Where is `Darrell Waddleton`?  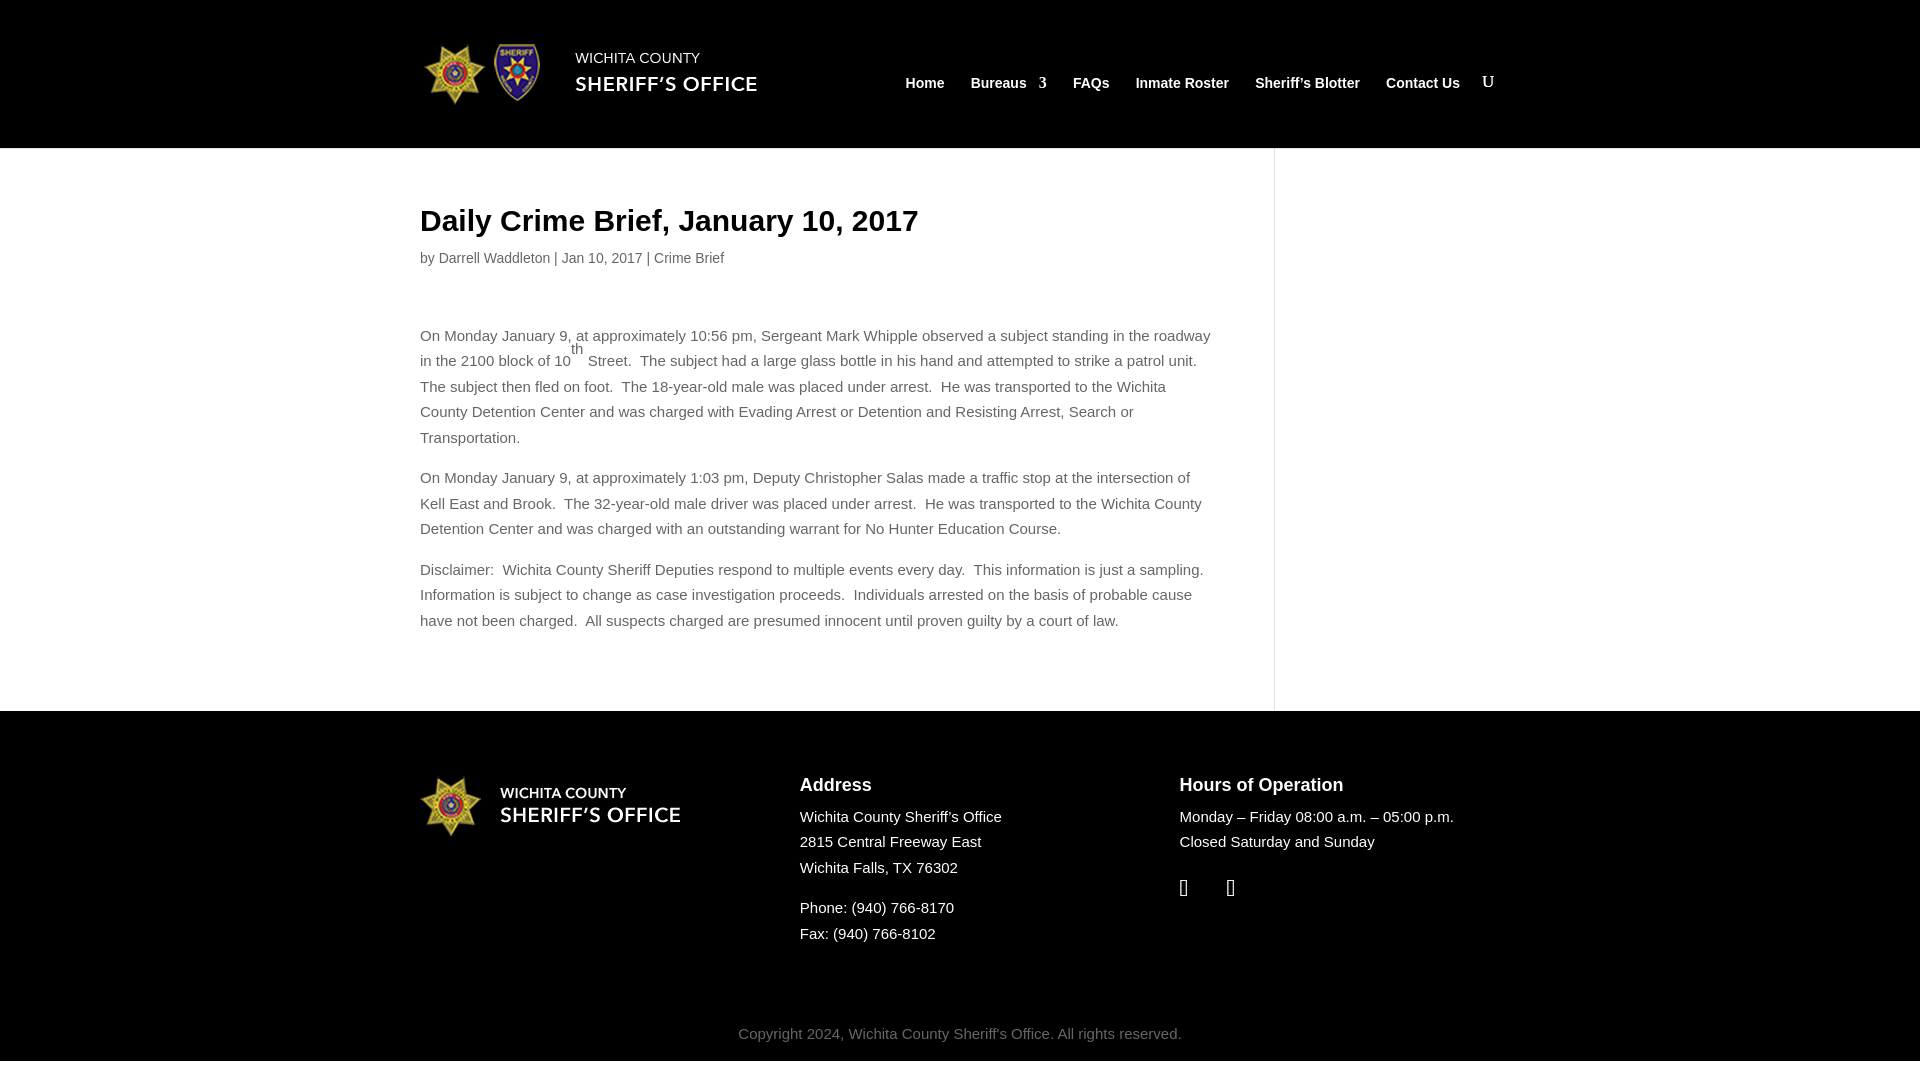
Darrell Waddleton is located at coordinates (495, 257).